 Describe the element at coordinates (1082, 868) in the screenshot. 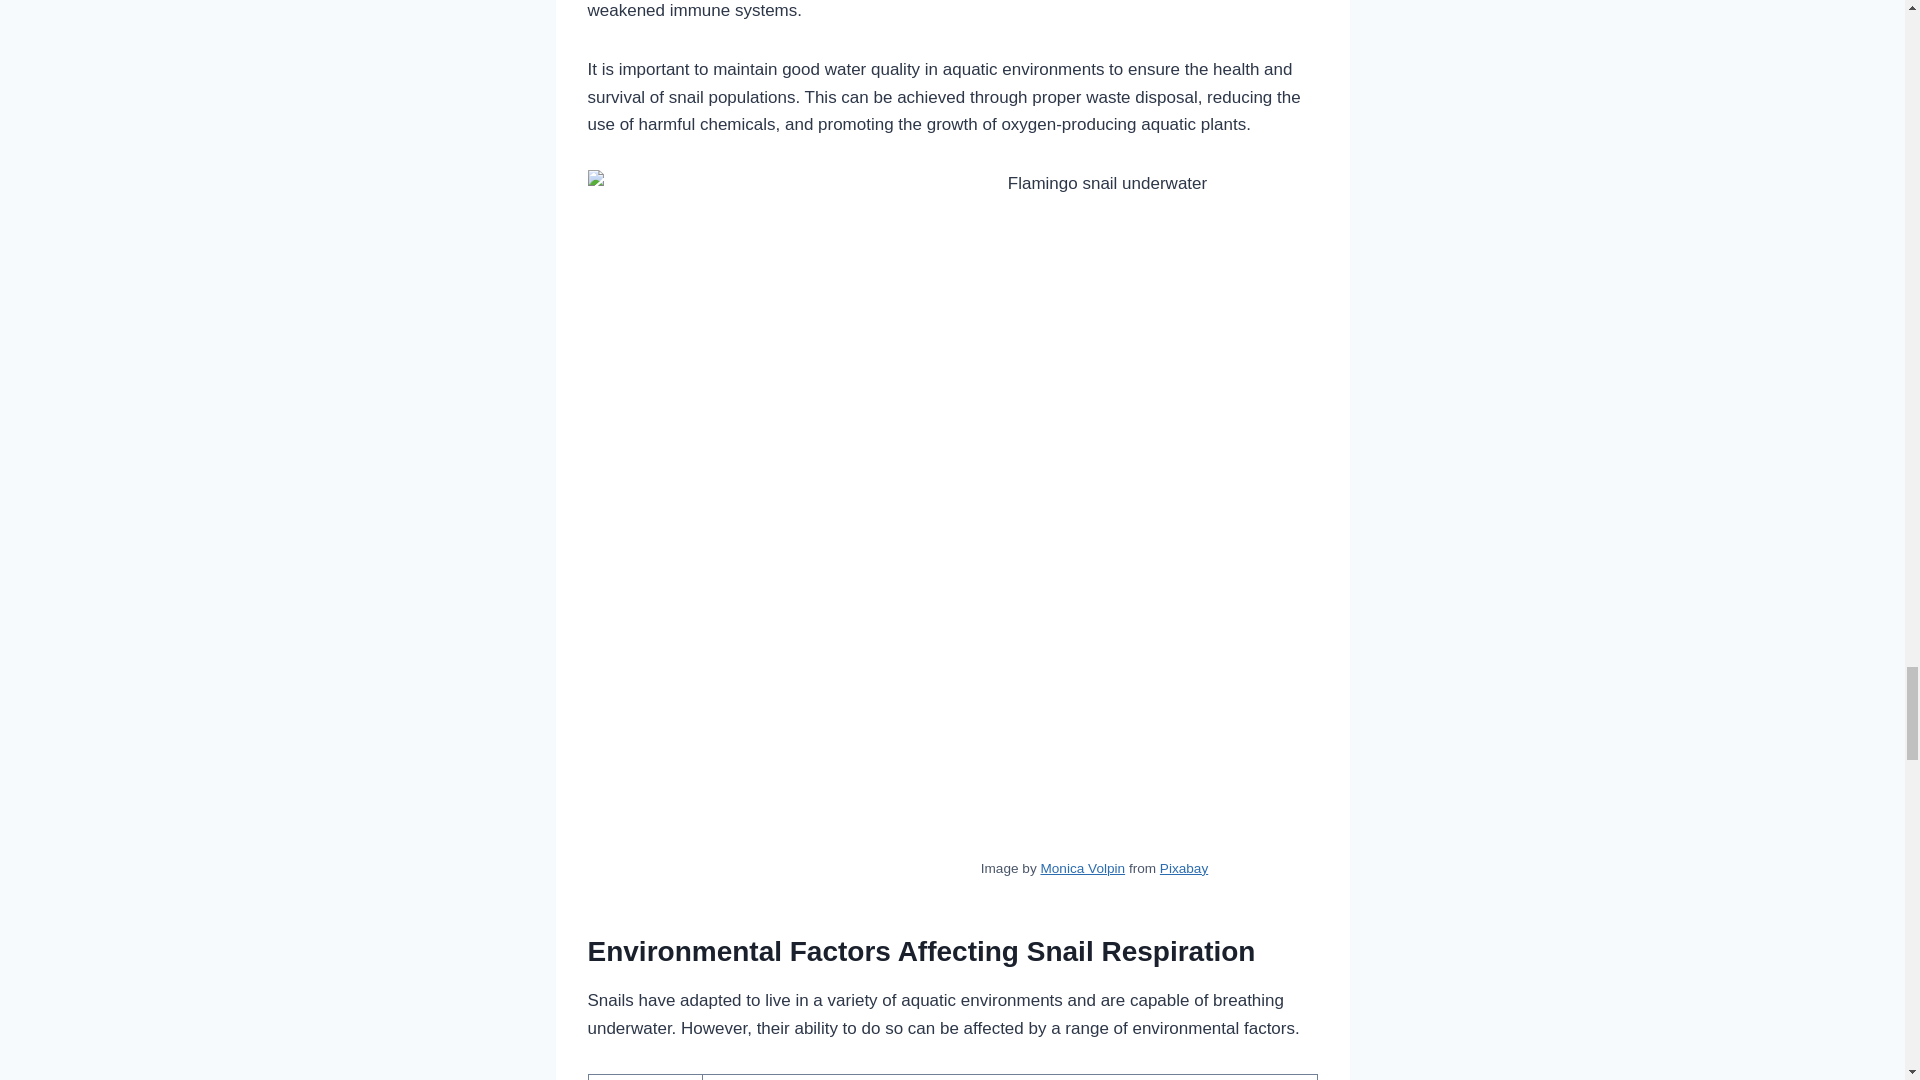

I see `Monica Volpin` at that location.